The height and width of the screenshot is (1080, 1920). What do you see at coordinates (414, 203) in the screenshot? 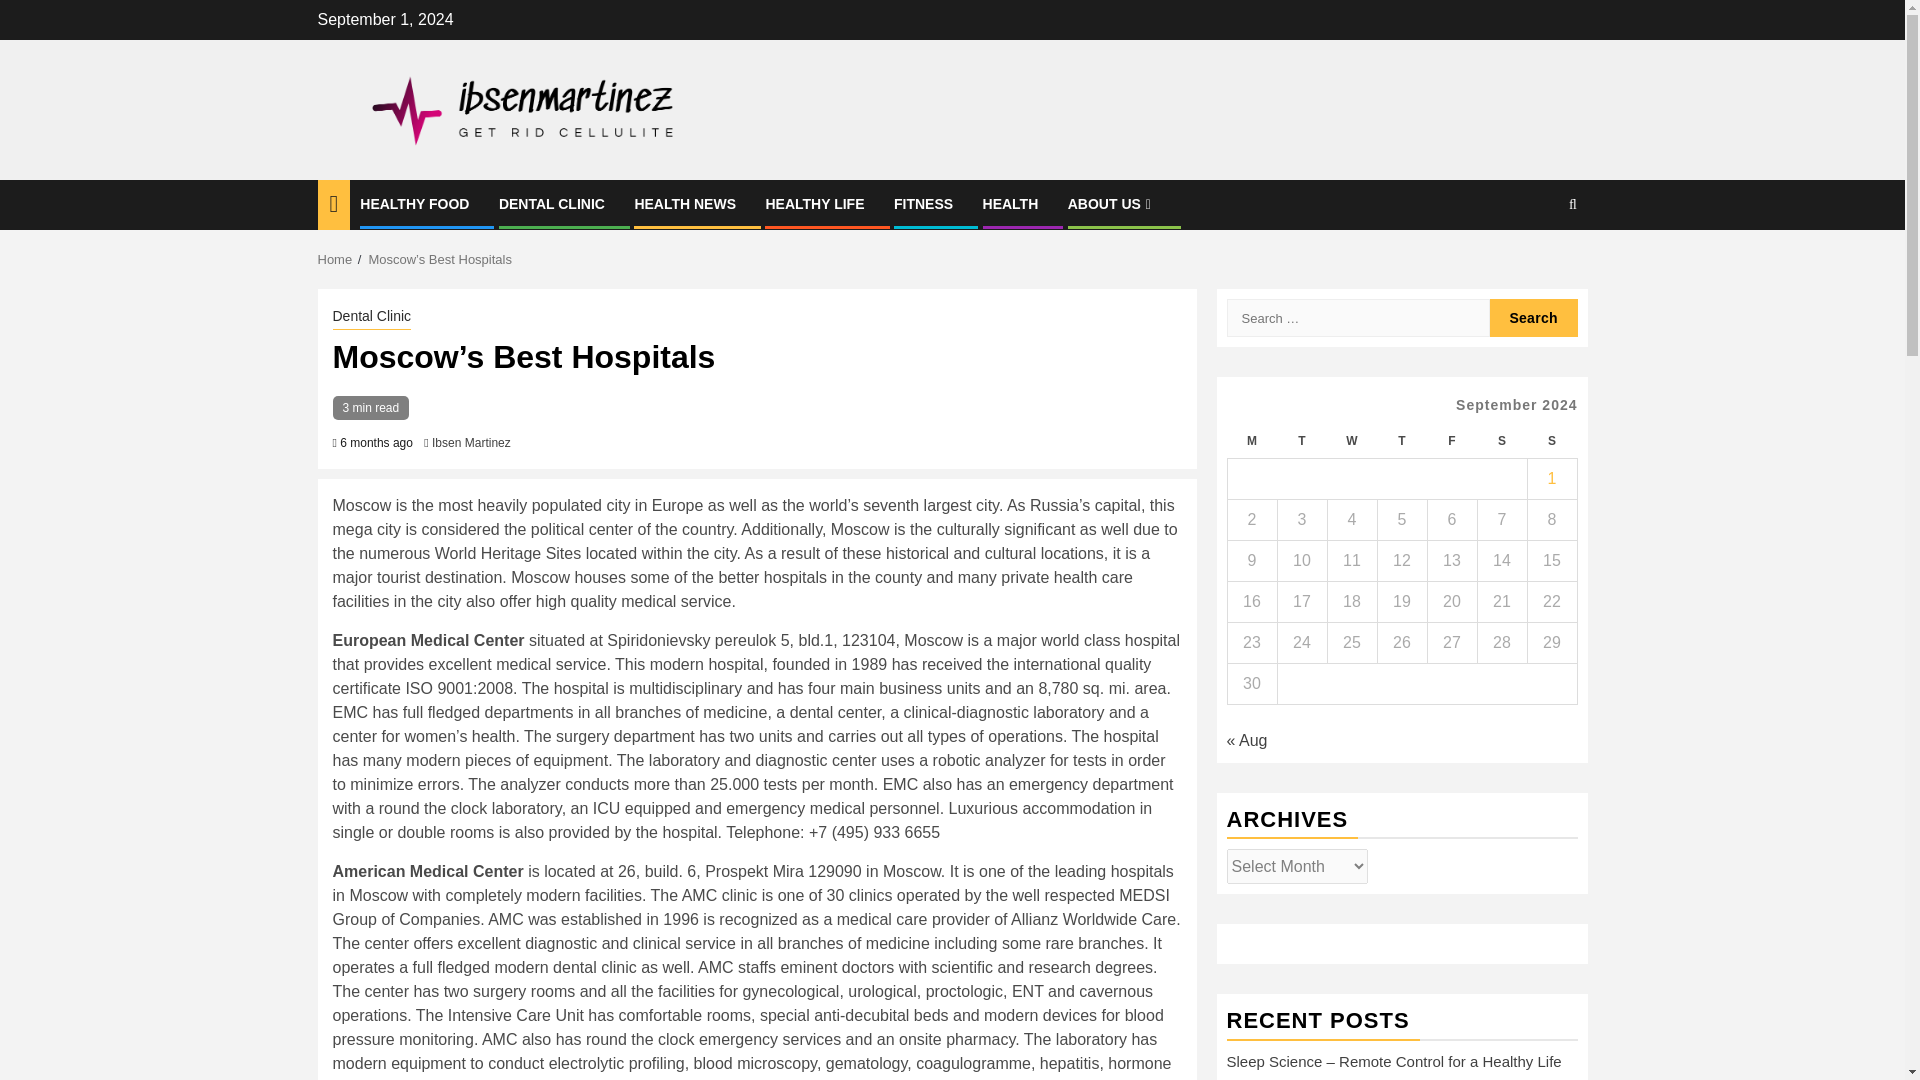
I see `HEALTHY FOOD` at bounding box center [414, 203].